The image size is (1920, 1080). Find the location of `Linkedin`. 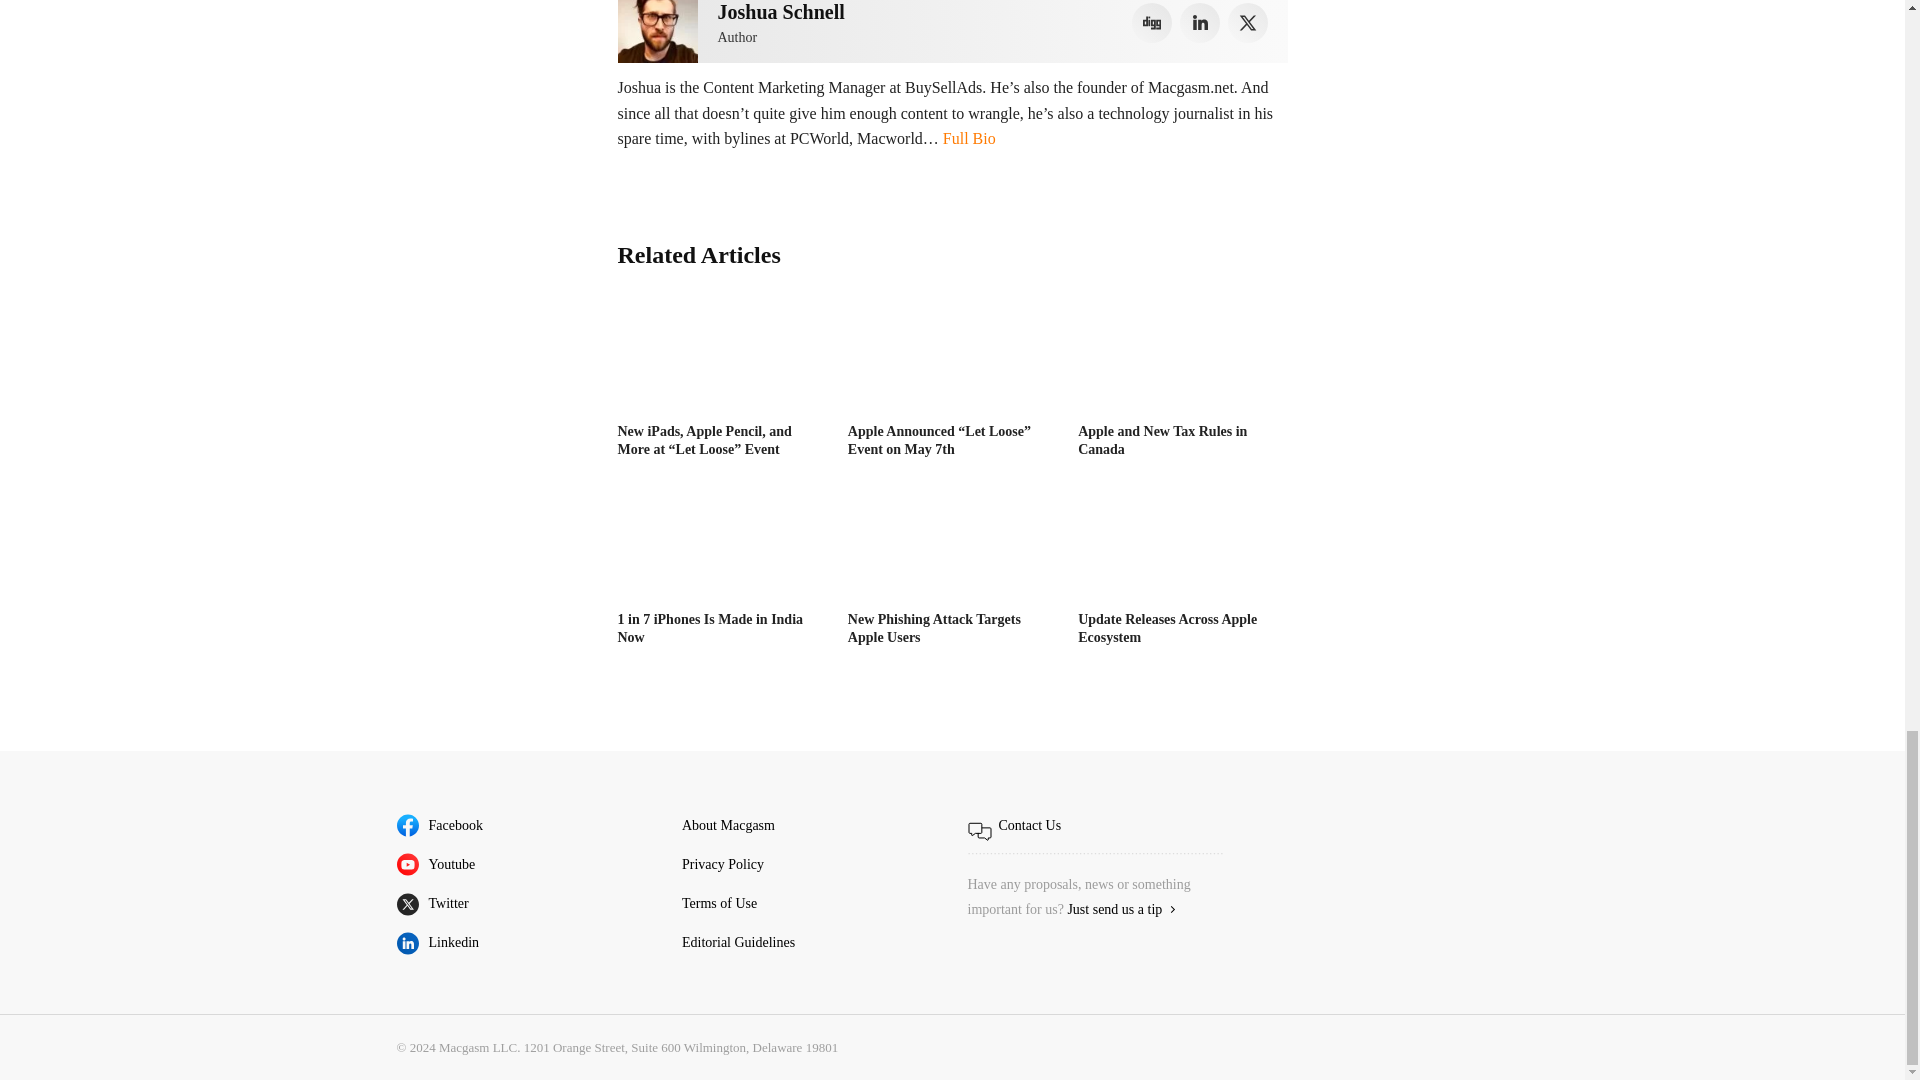

Linkedin is located at coordinates (1200, 23).